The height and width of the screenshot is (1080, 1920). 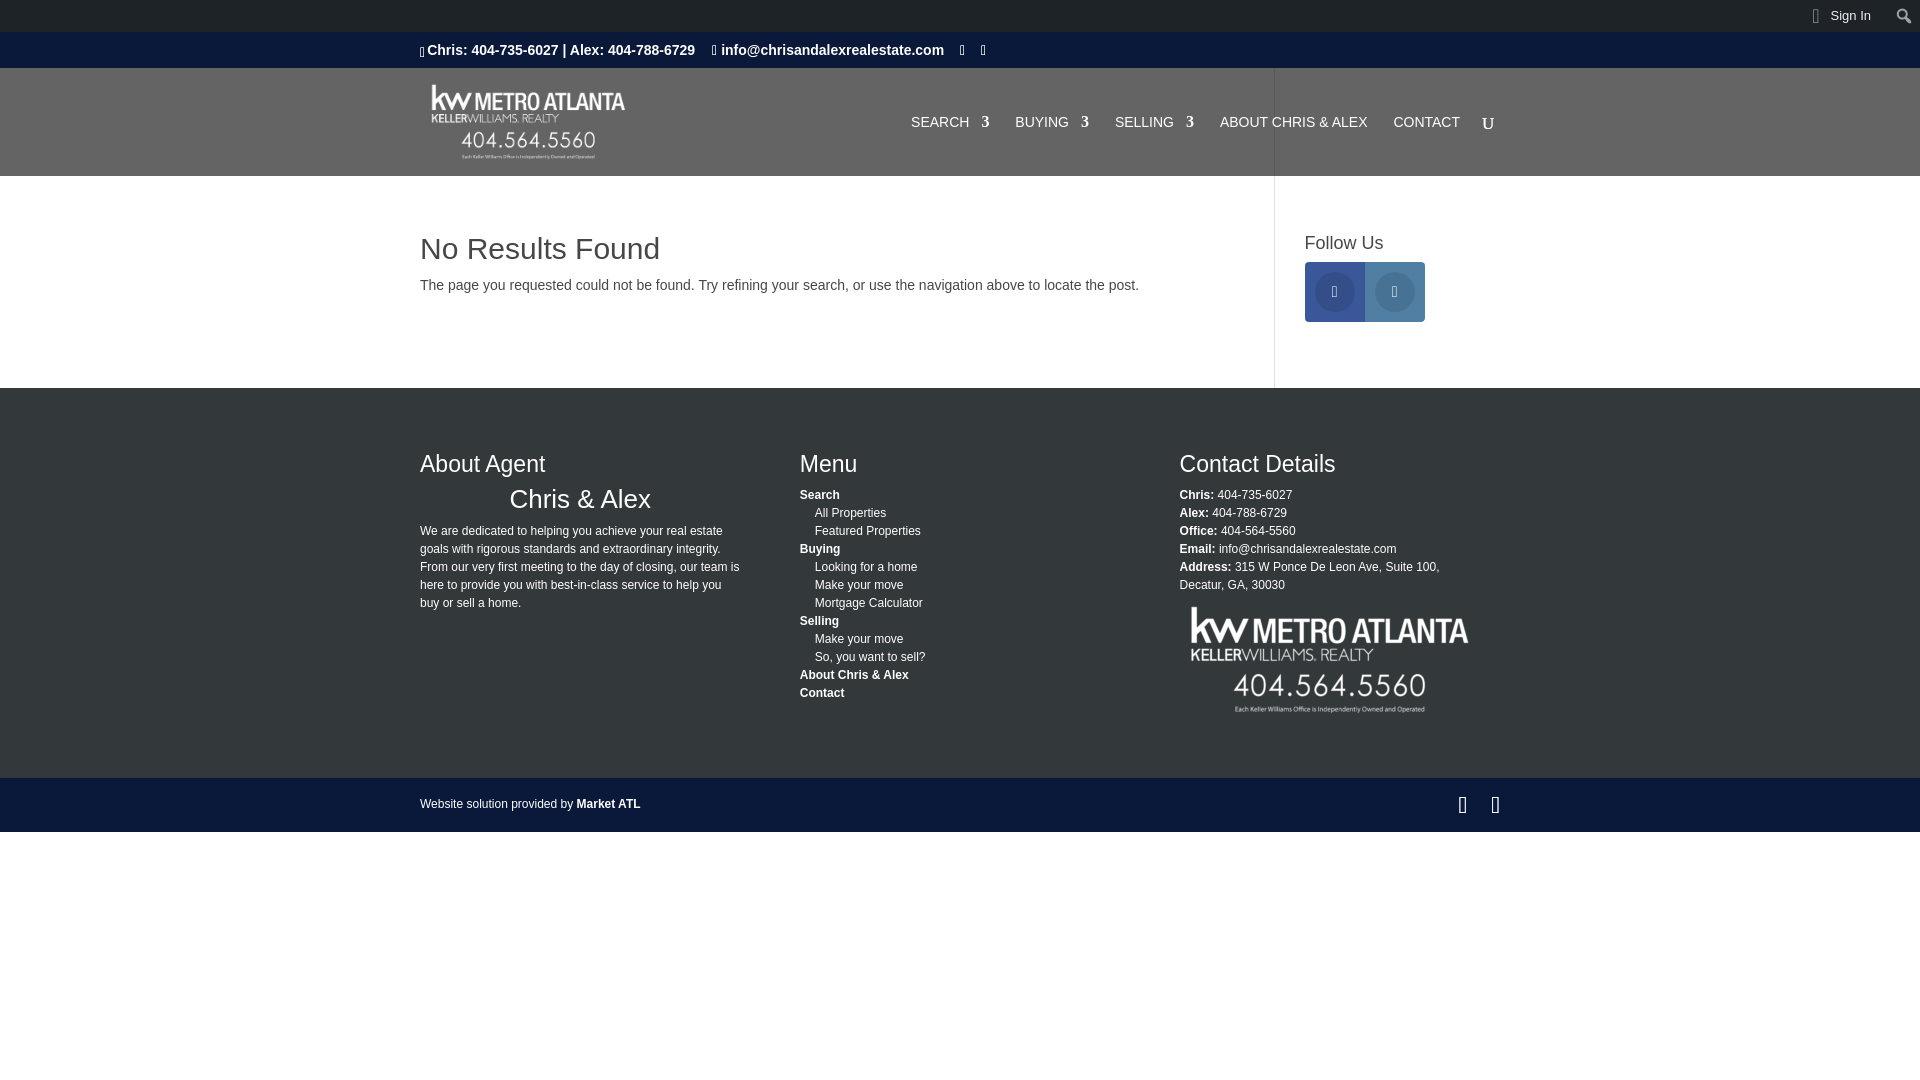 What do you see at coordinates (850, 512) in the screenshot?
I see `All Properties` at bounding box center [850, 512].